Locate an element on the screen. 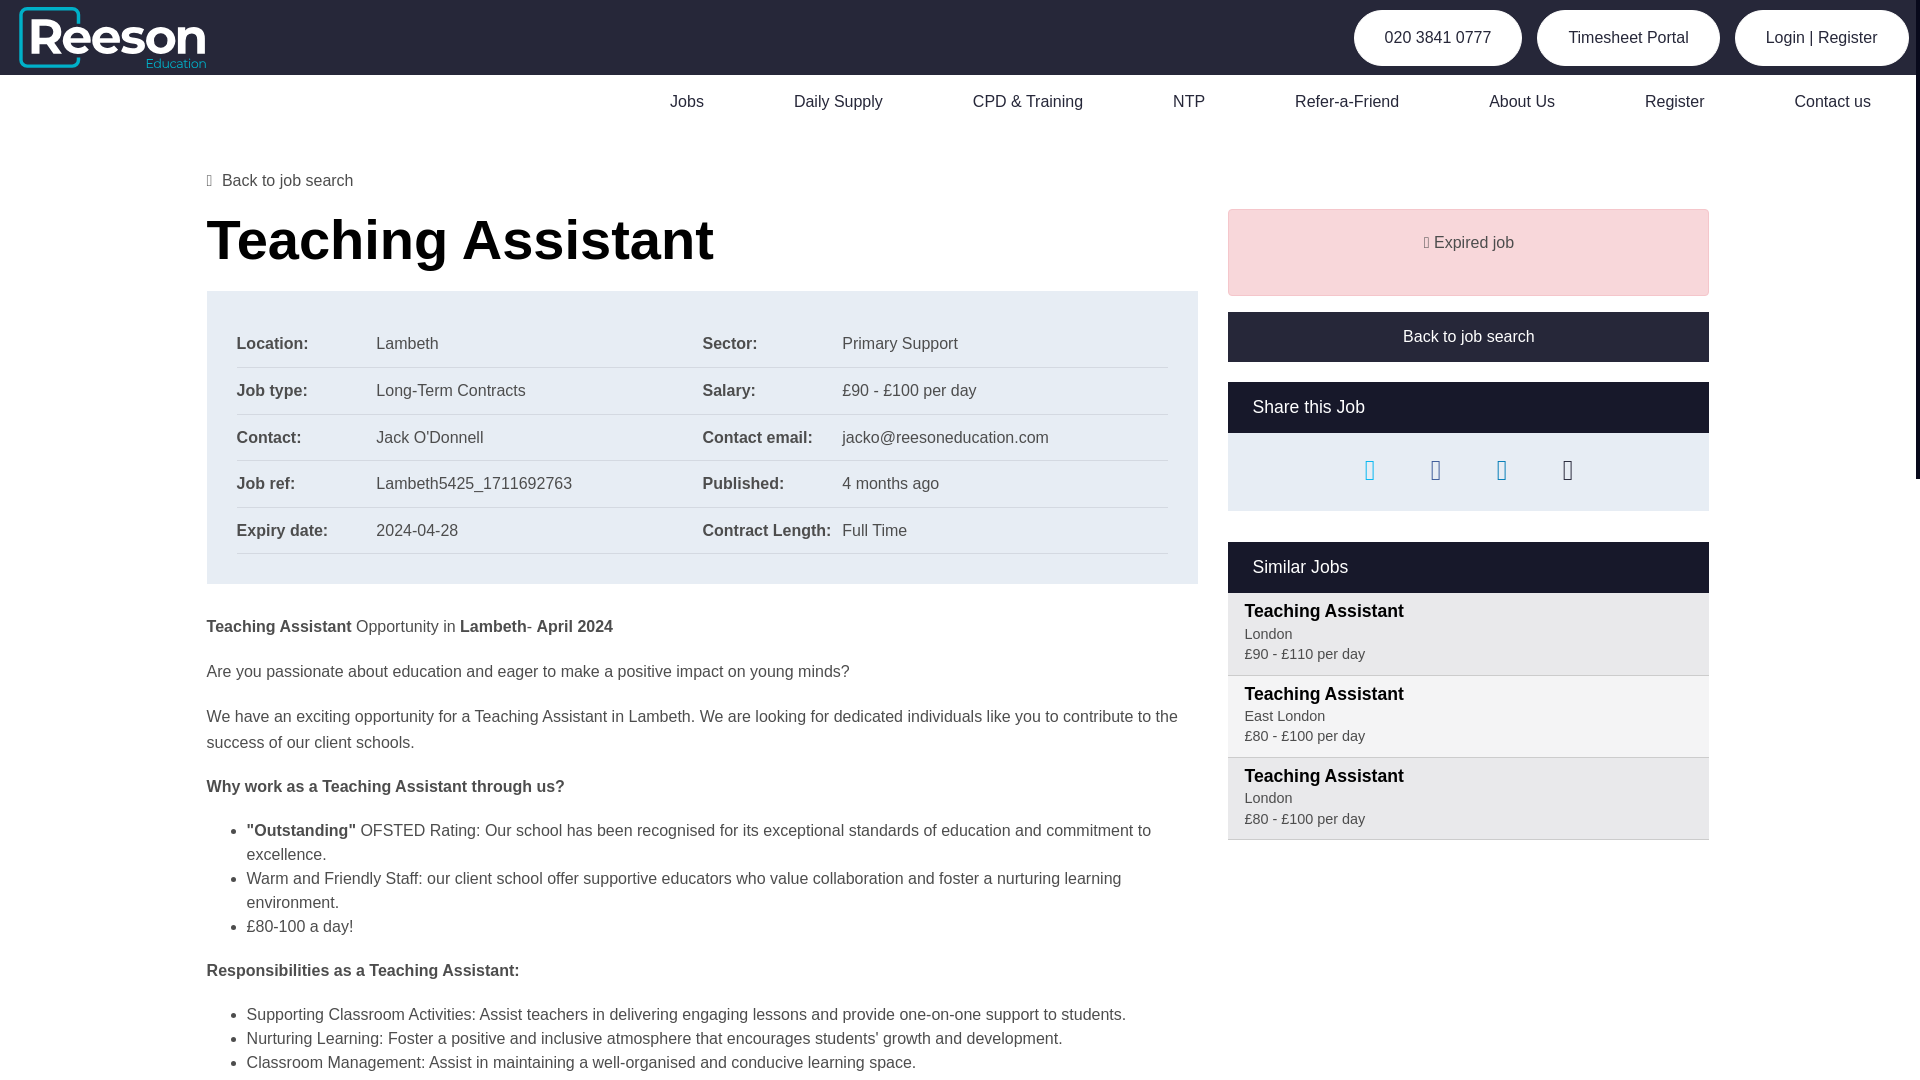 The height and width of the screenshot is (1080, 1920). Register is located at coordinates (1674, 101).